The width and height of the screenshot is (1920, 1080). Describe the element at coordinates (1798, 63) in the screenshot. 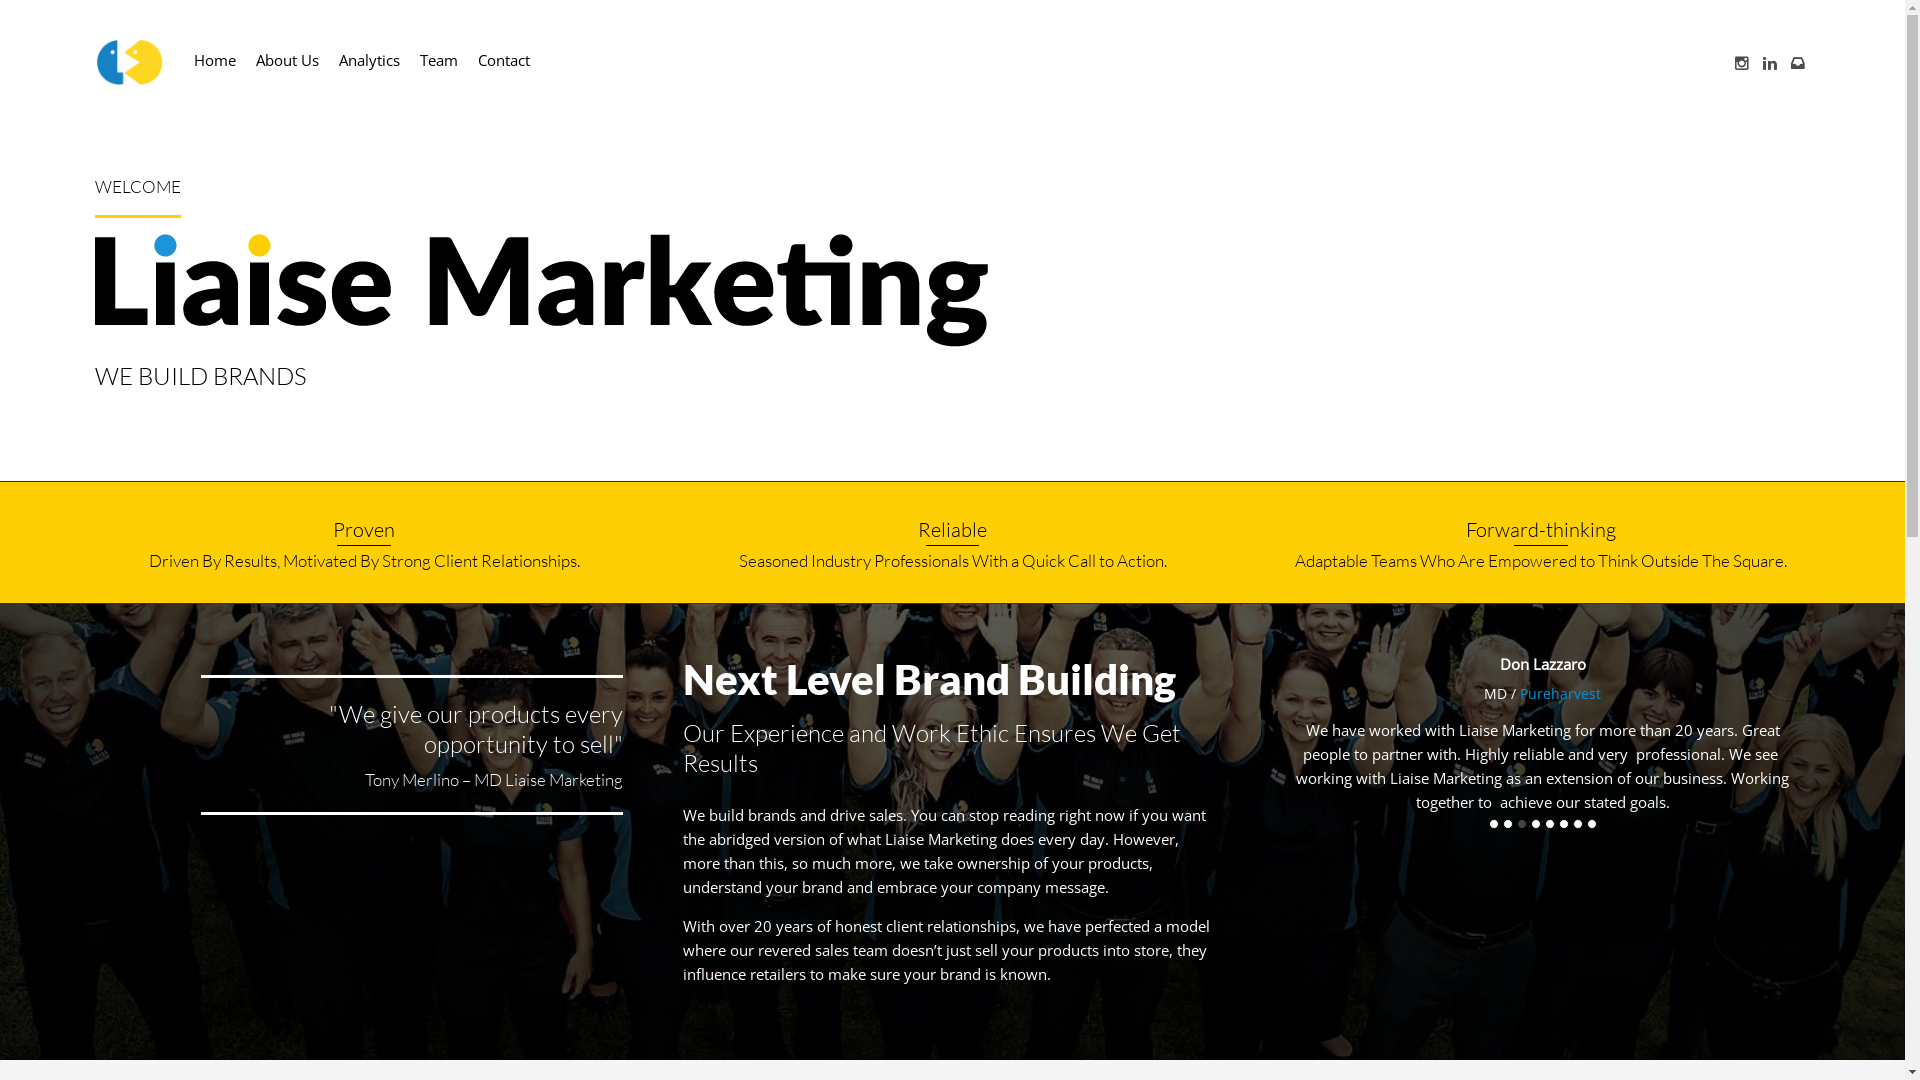

I see `Webmail` at that location.